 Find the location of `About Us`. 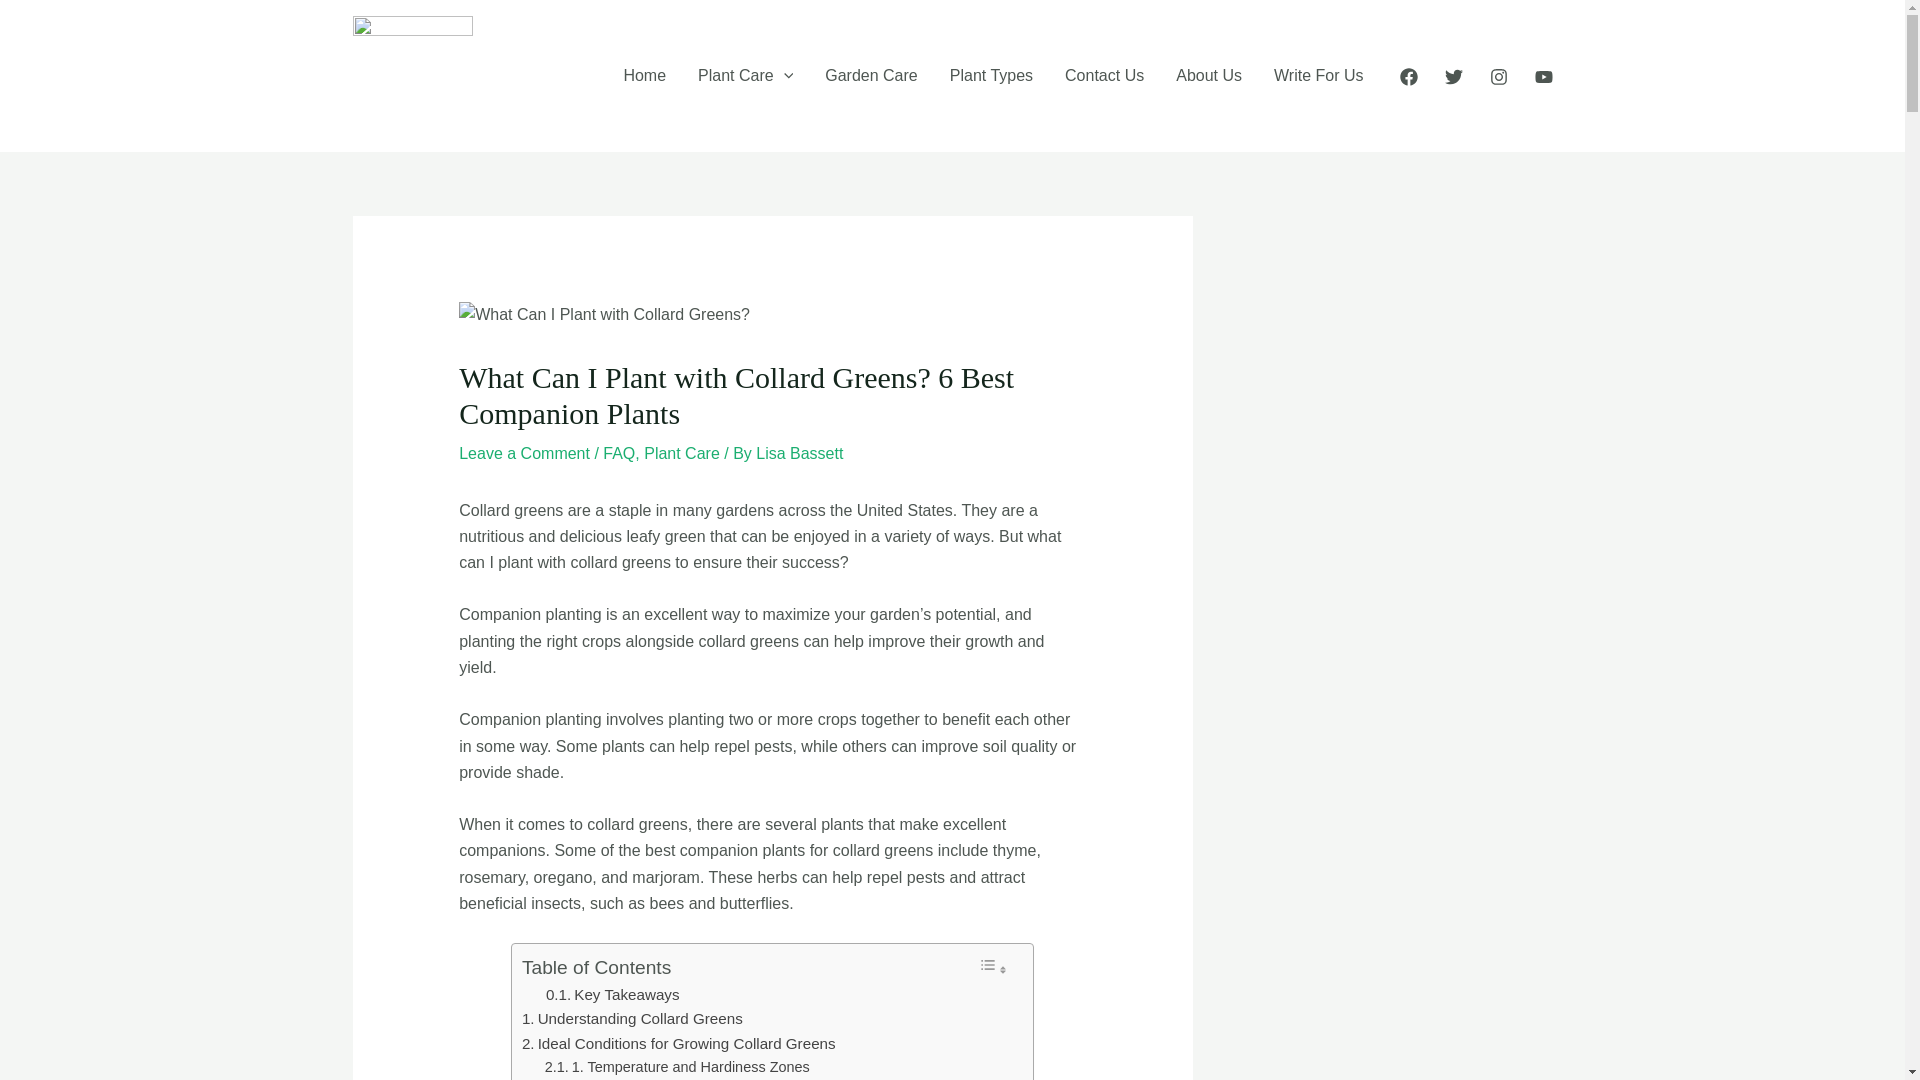

About Us is located at coordinates (1208, 76).